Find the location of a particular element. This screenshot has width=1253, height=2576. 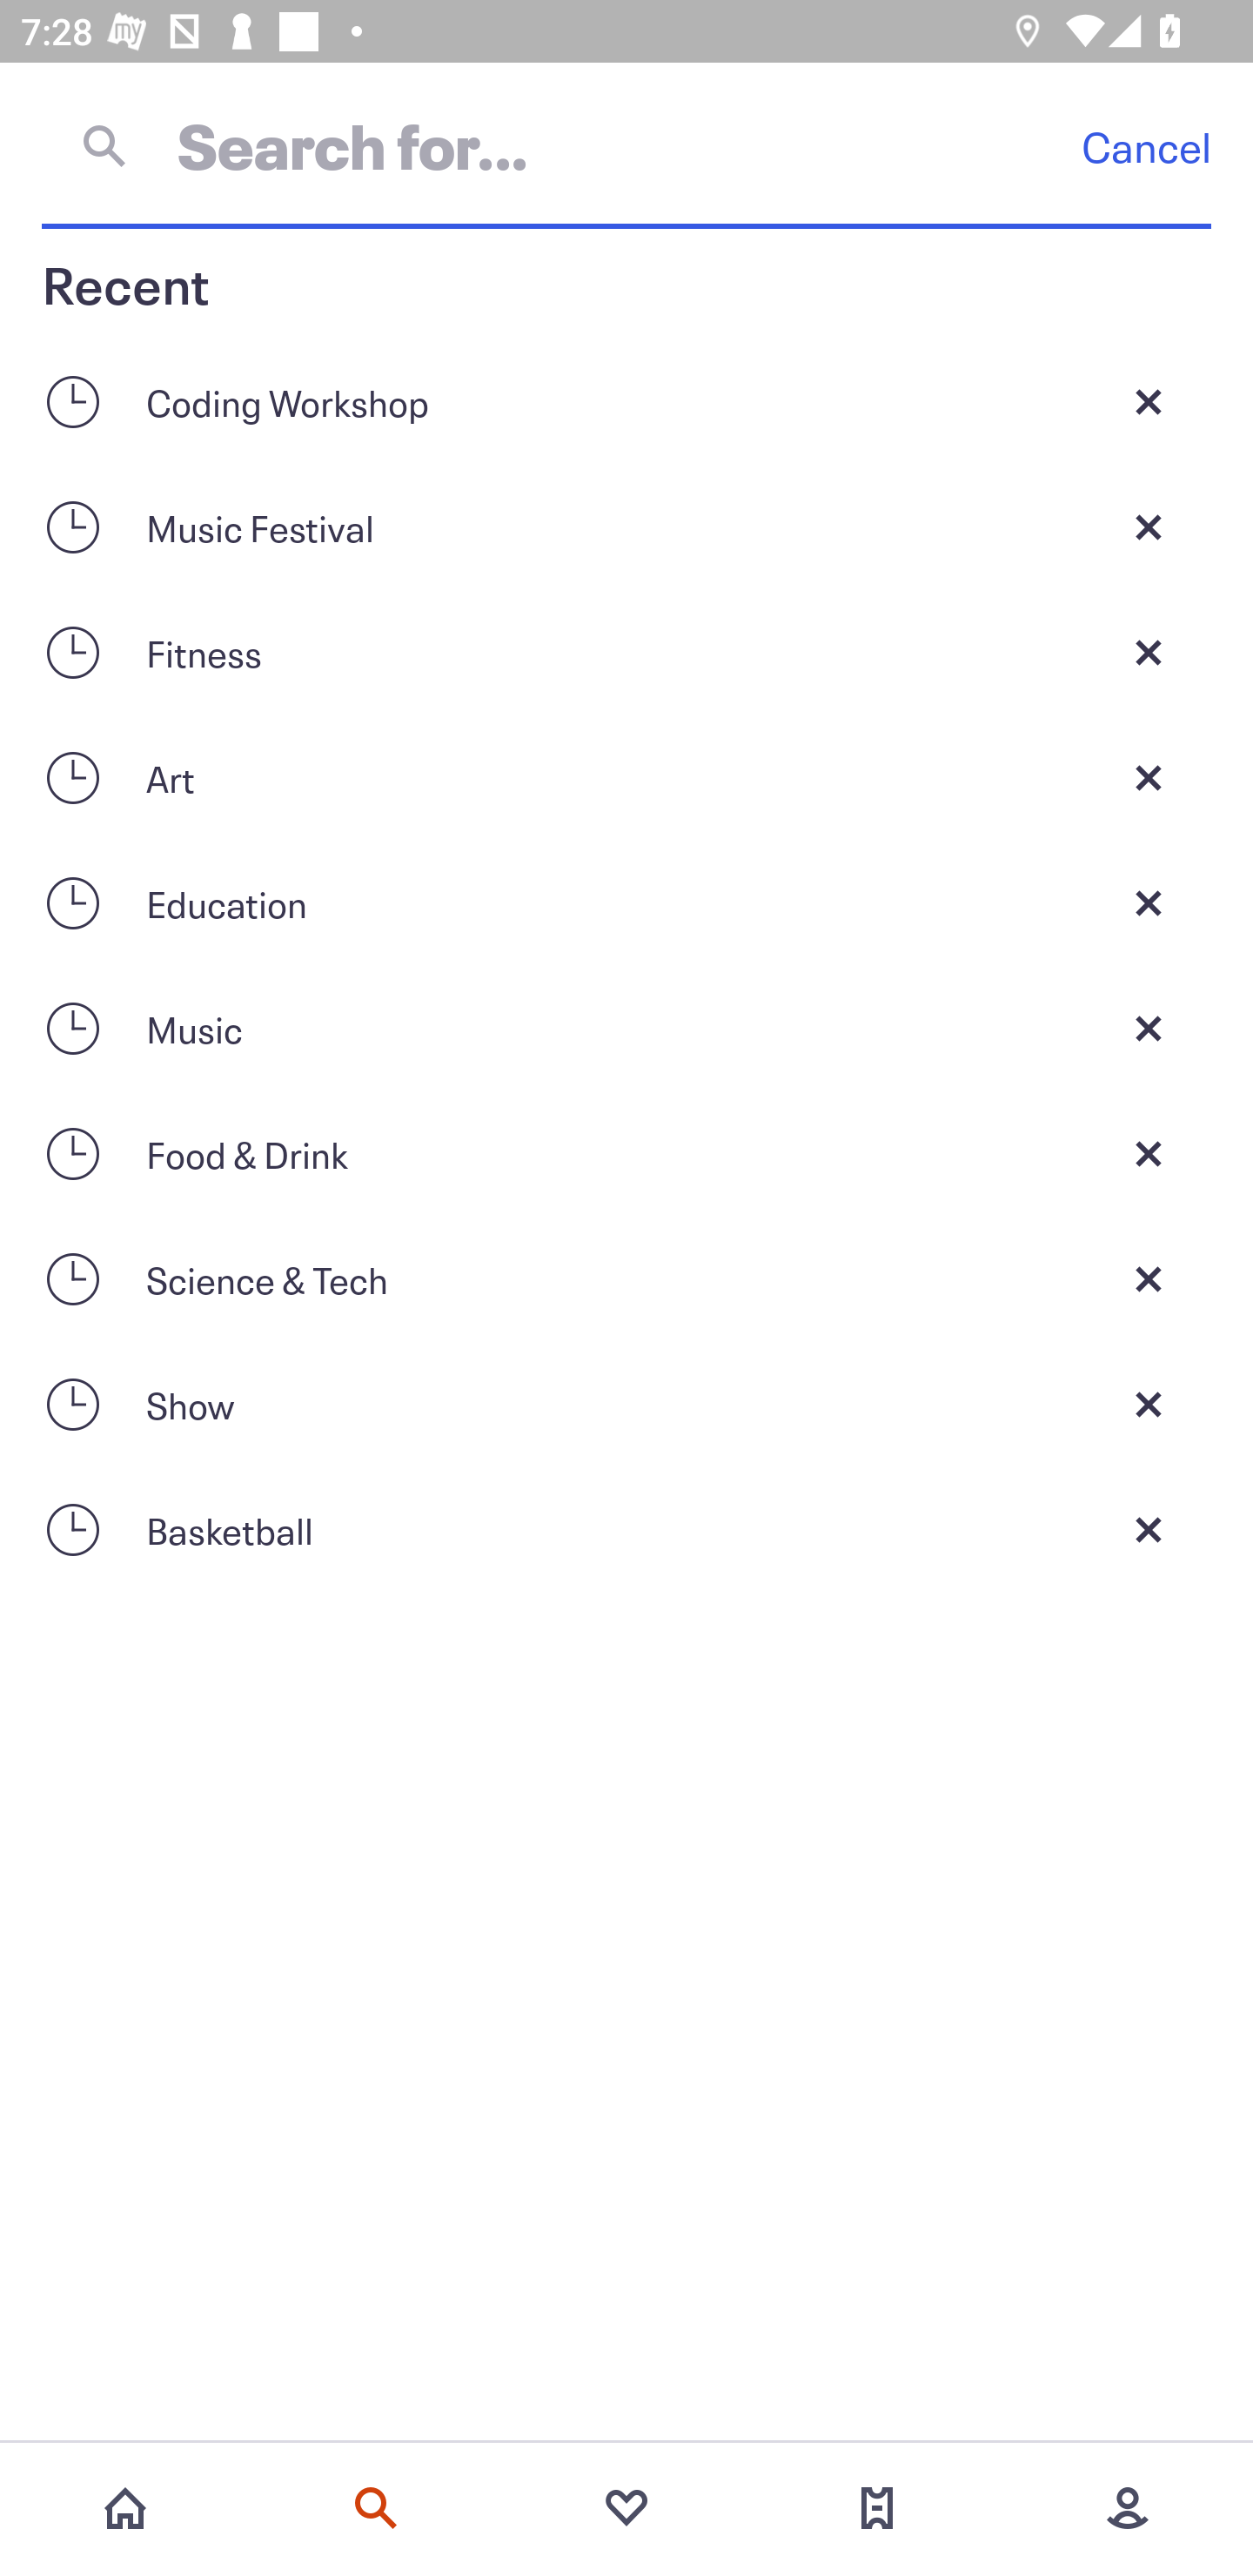

Show Close current screen is located at coordinates (626, 1405).